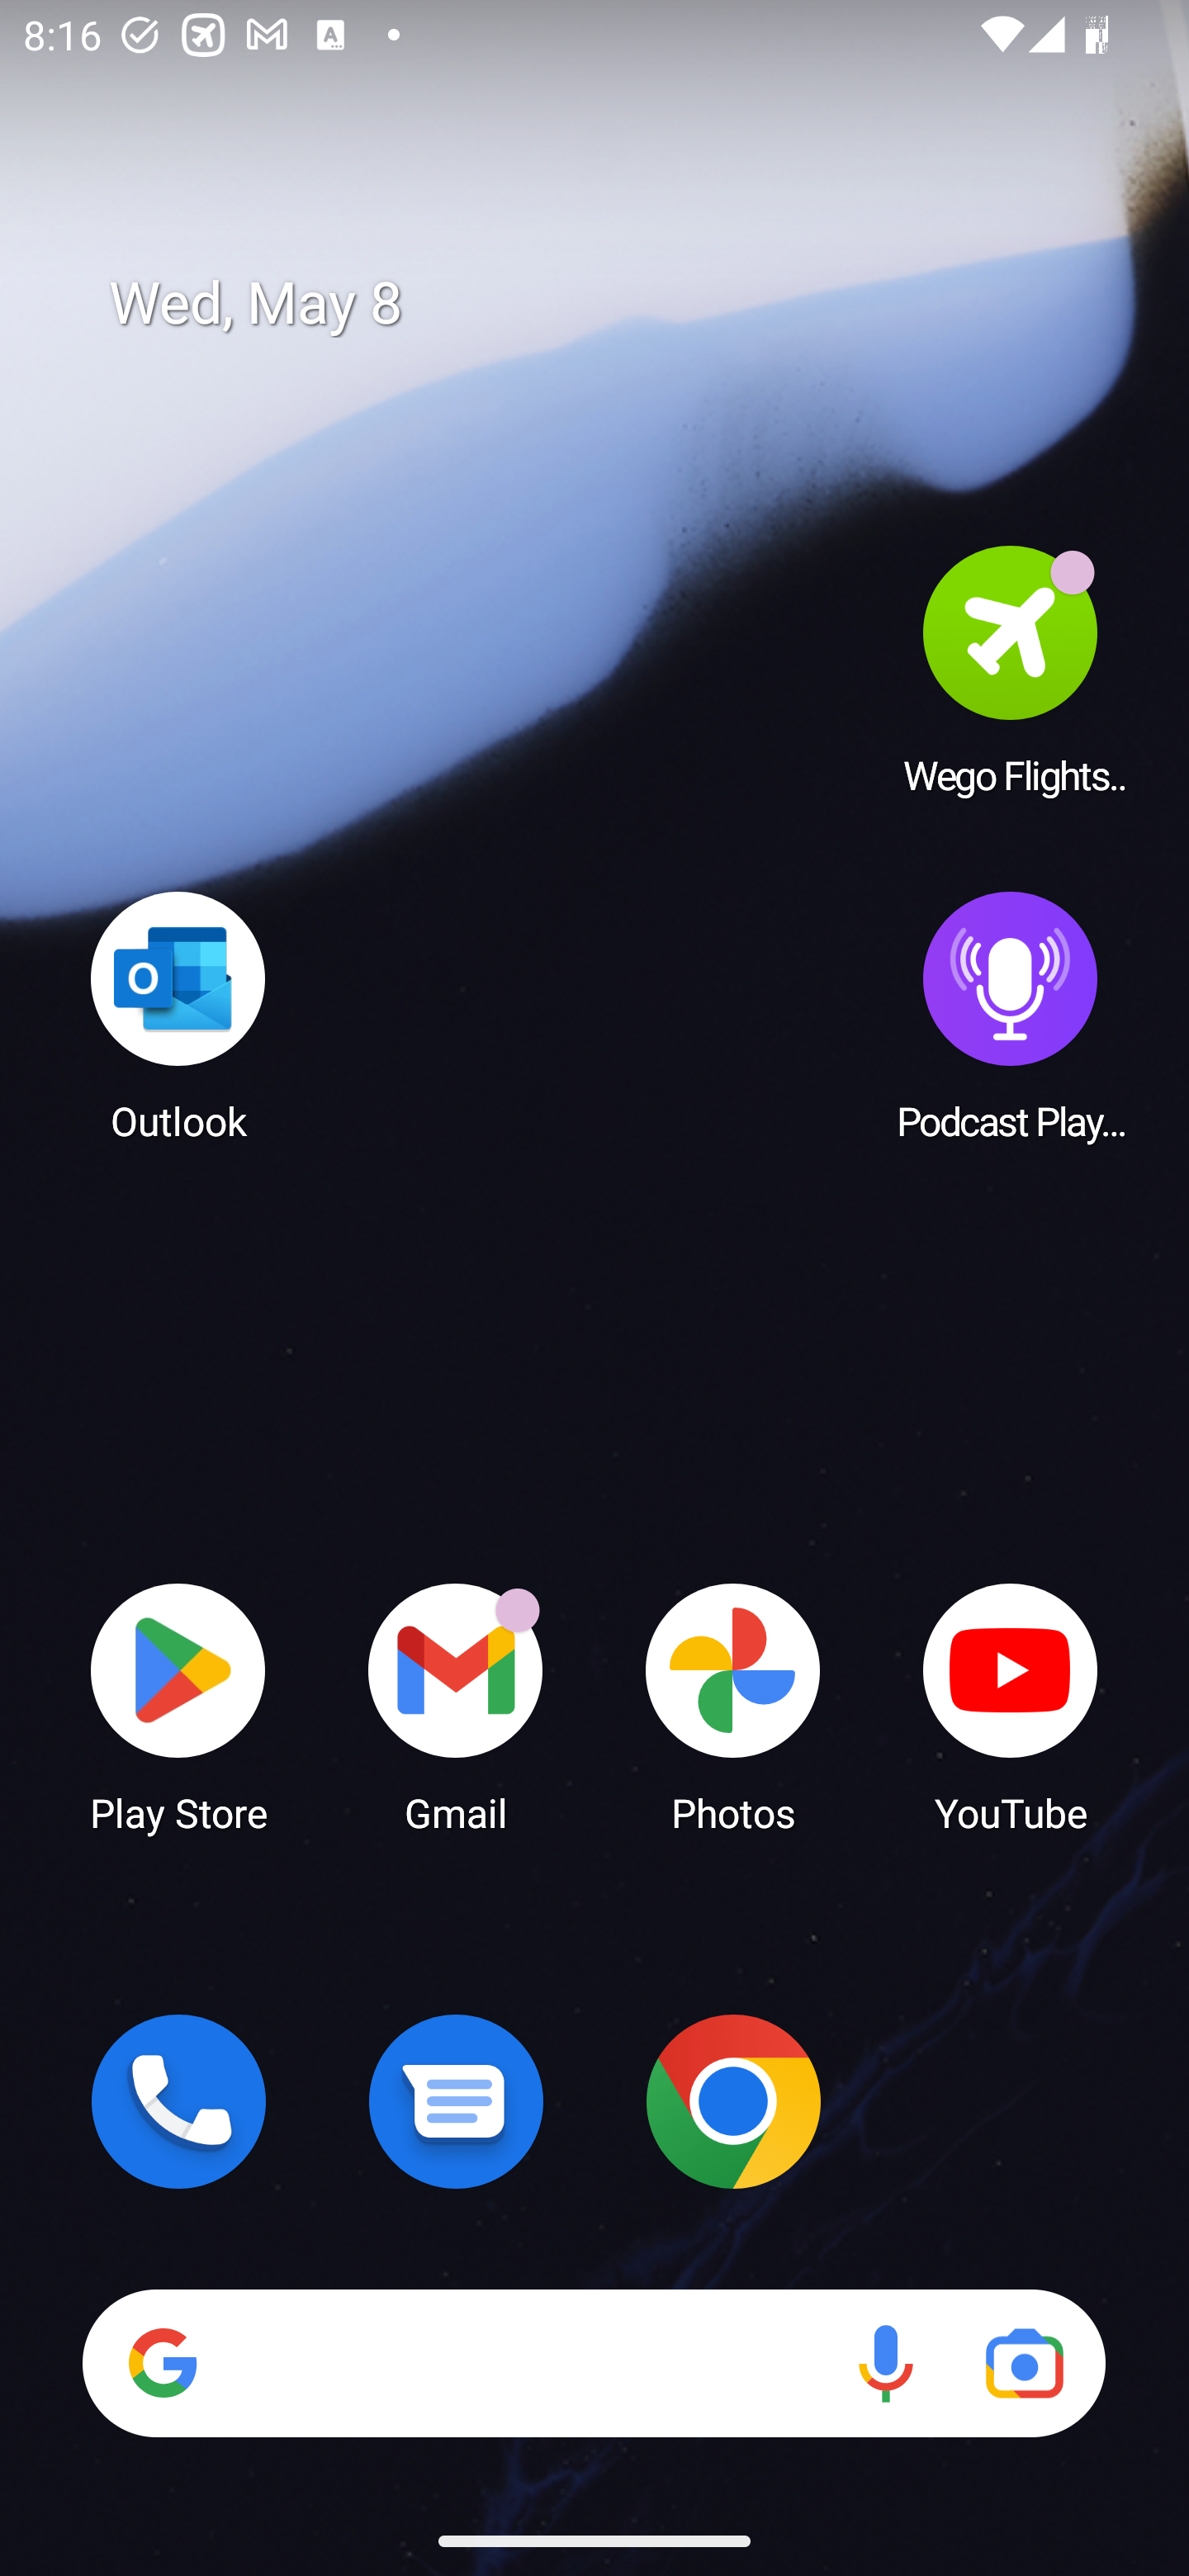  What do you see at coordinates (178, 2101) in the screenshot?
I see `Phone` at bounding box center [178, 2101].